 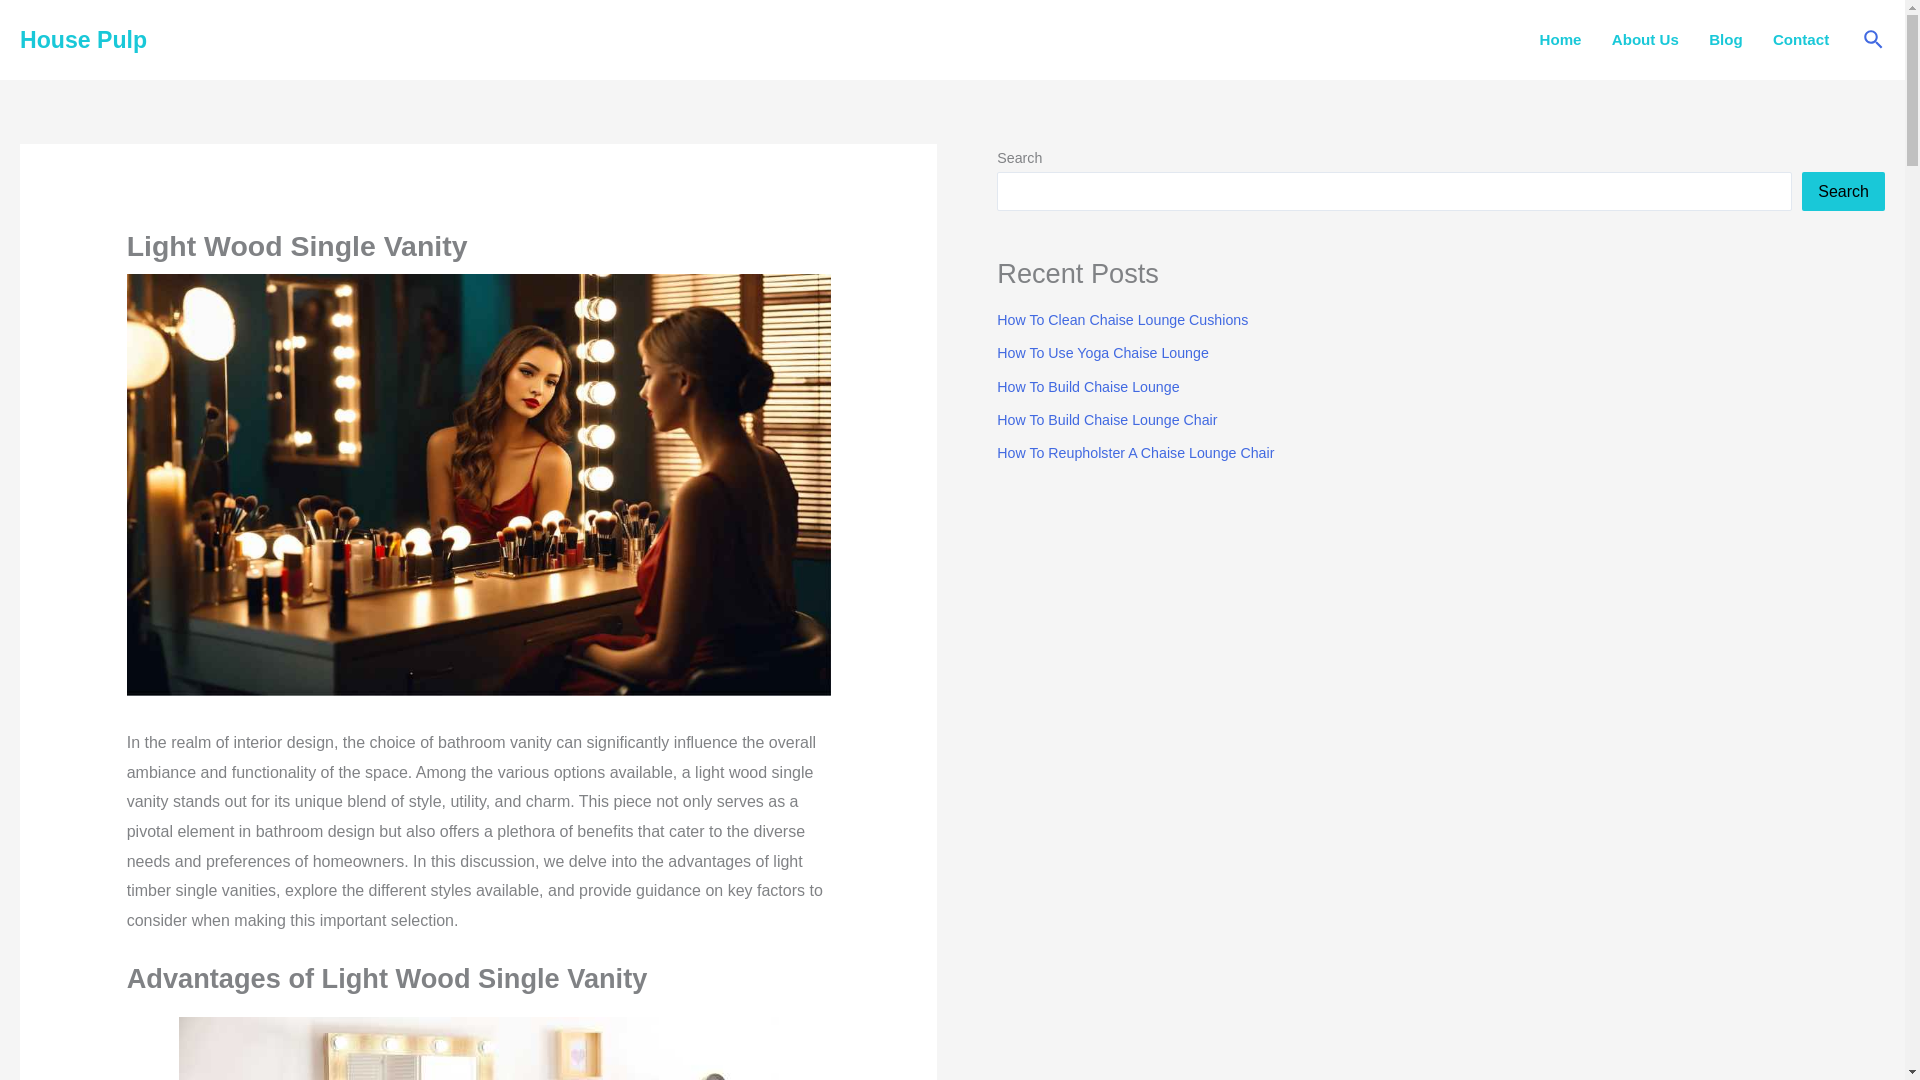 I want to click on Home, so click(x=1560, y=40).